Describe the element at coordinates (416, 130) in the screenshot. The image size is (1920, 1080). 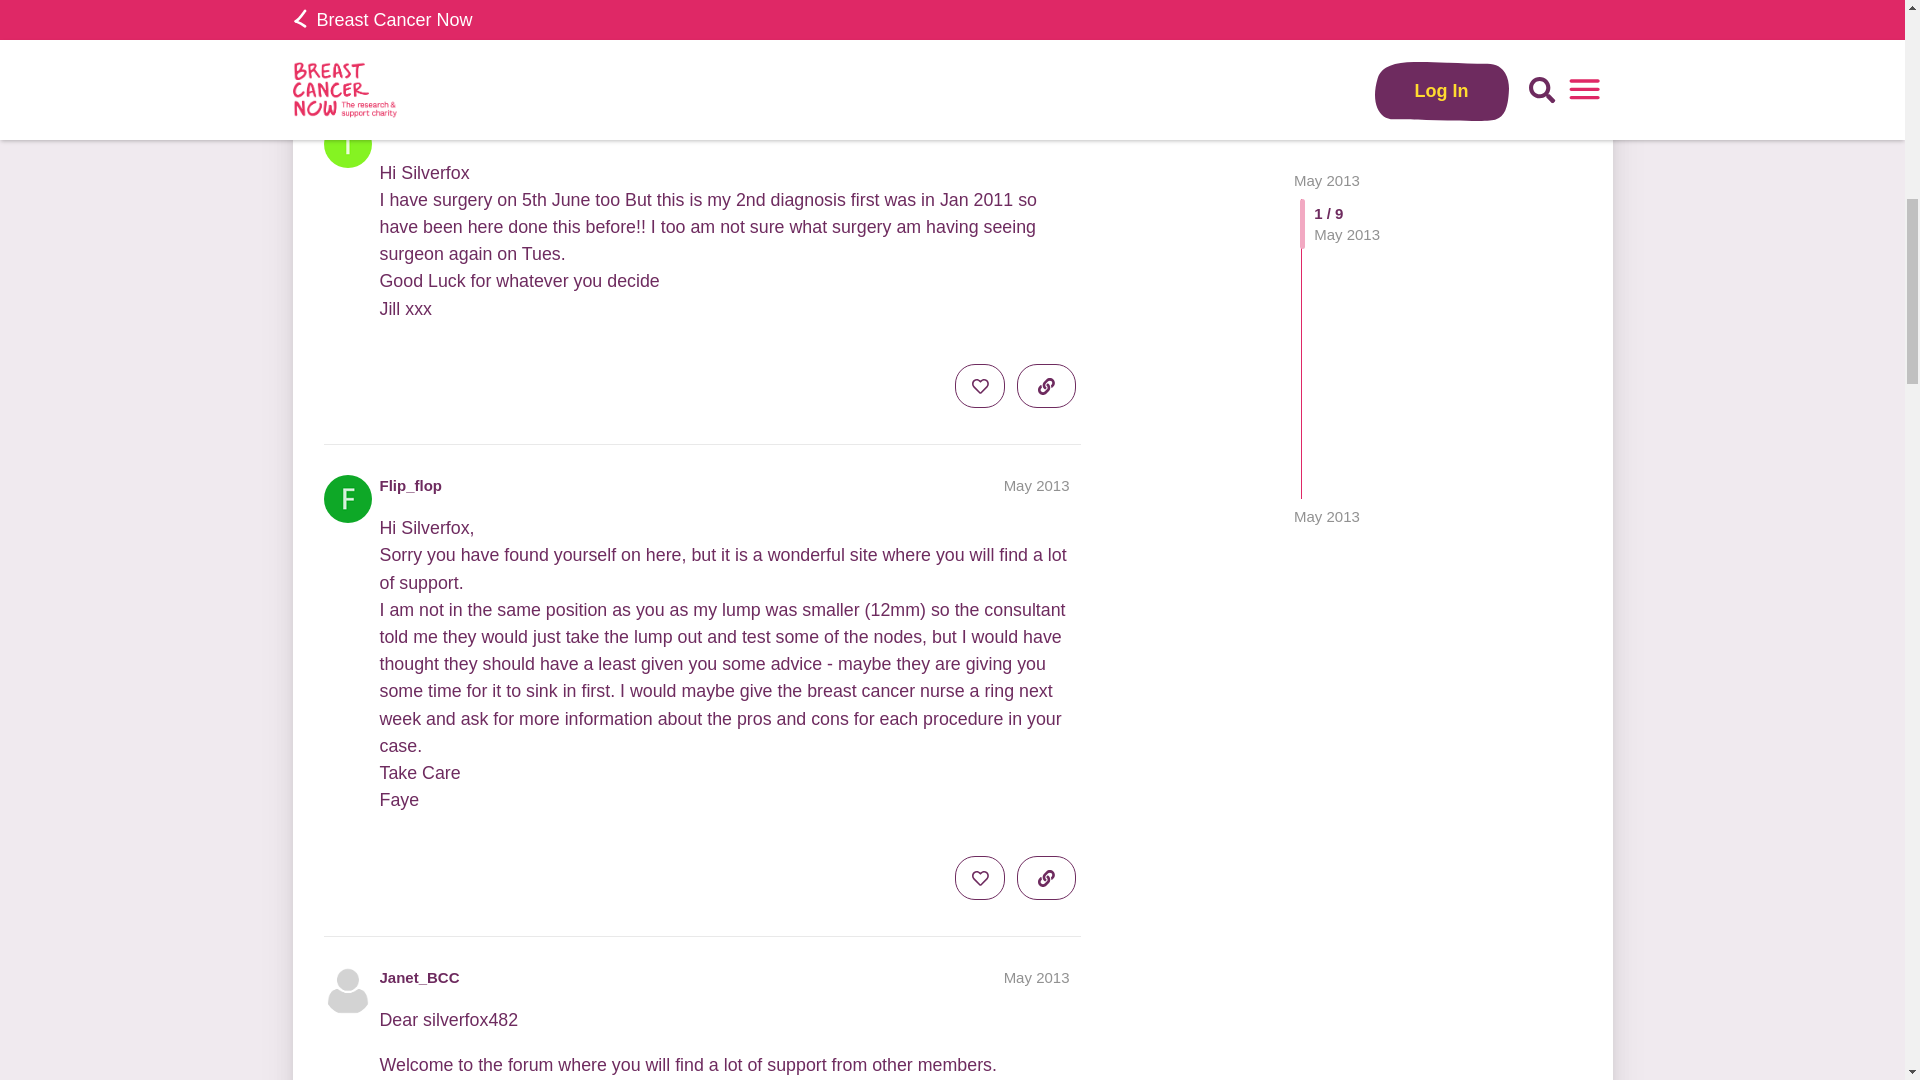
I see `Tolliebelle` at that location.